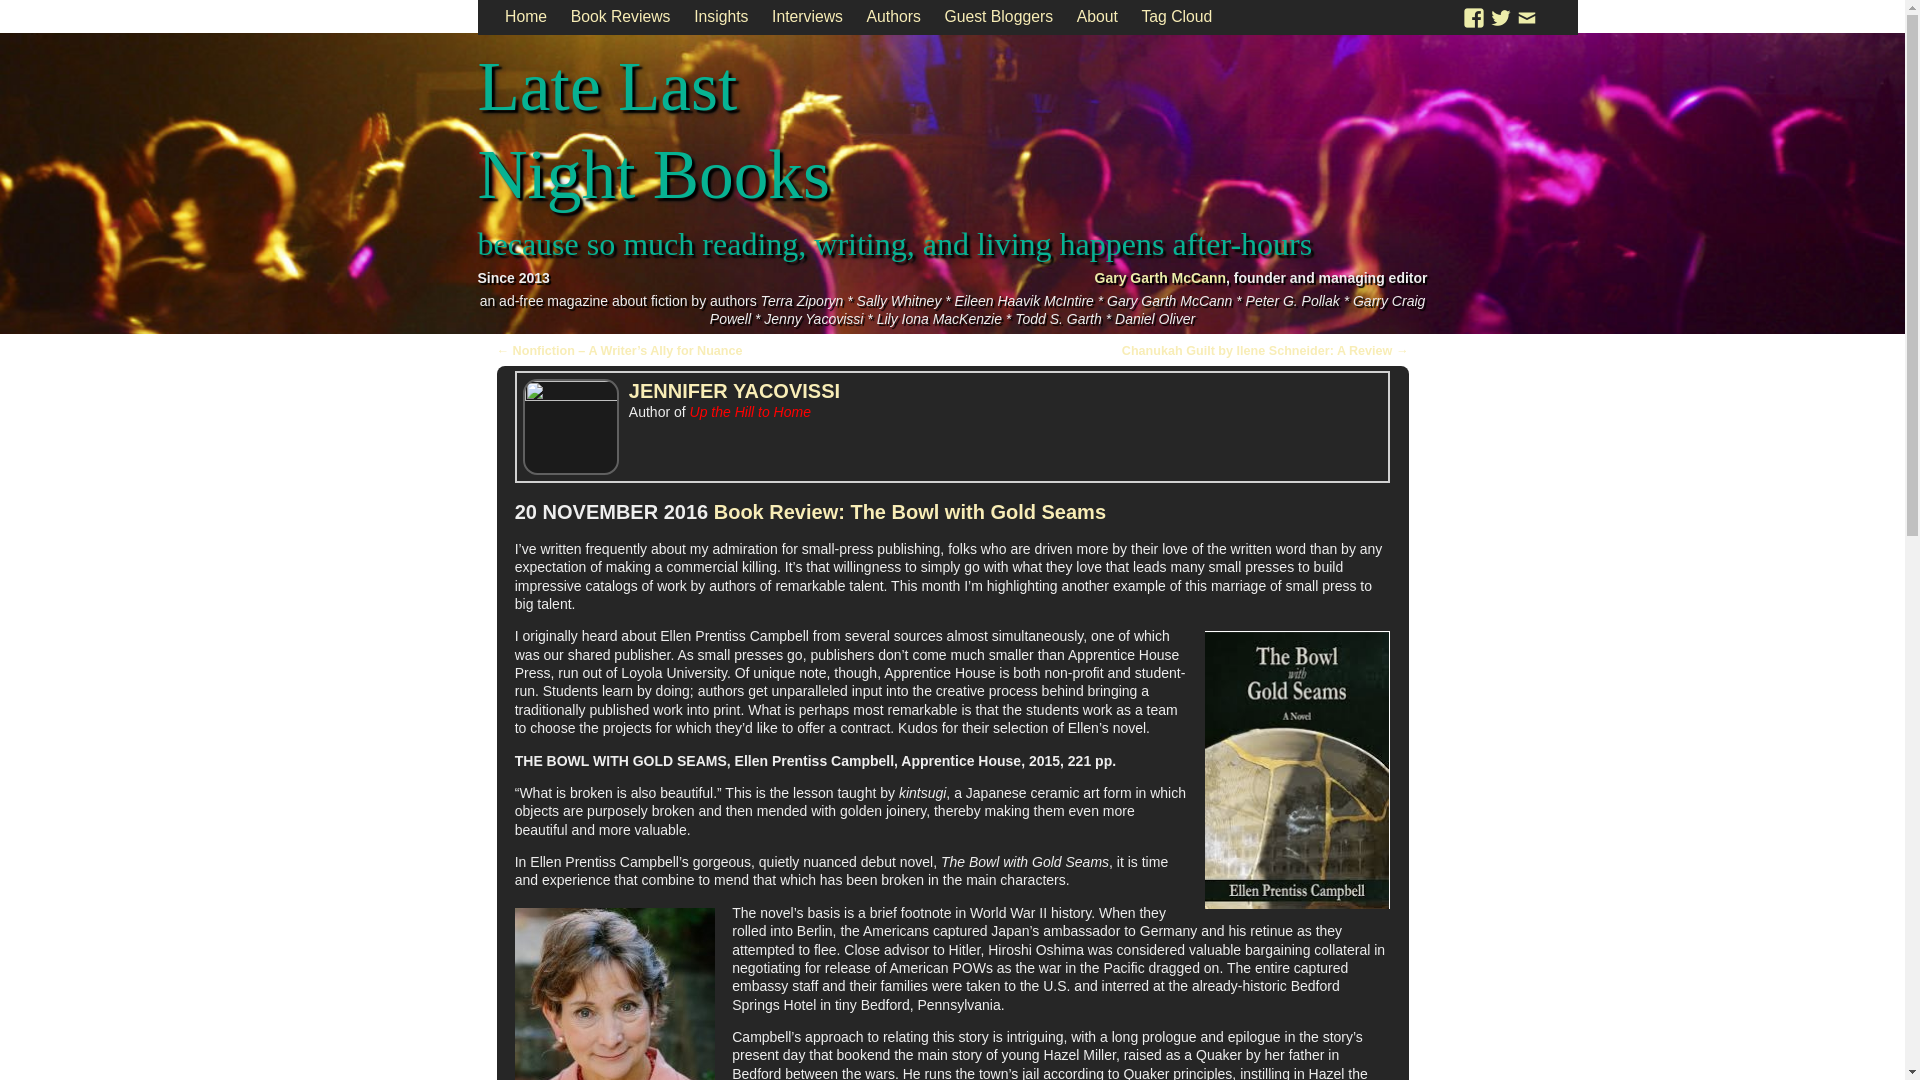 The width and height of the screenshot is (1920, 1080). I want to click on Interviews, so click(807, 17).